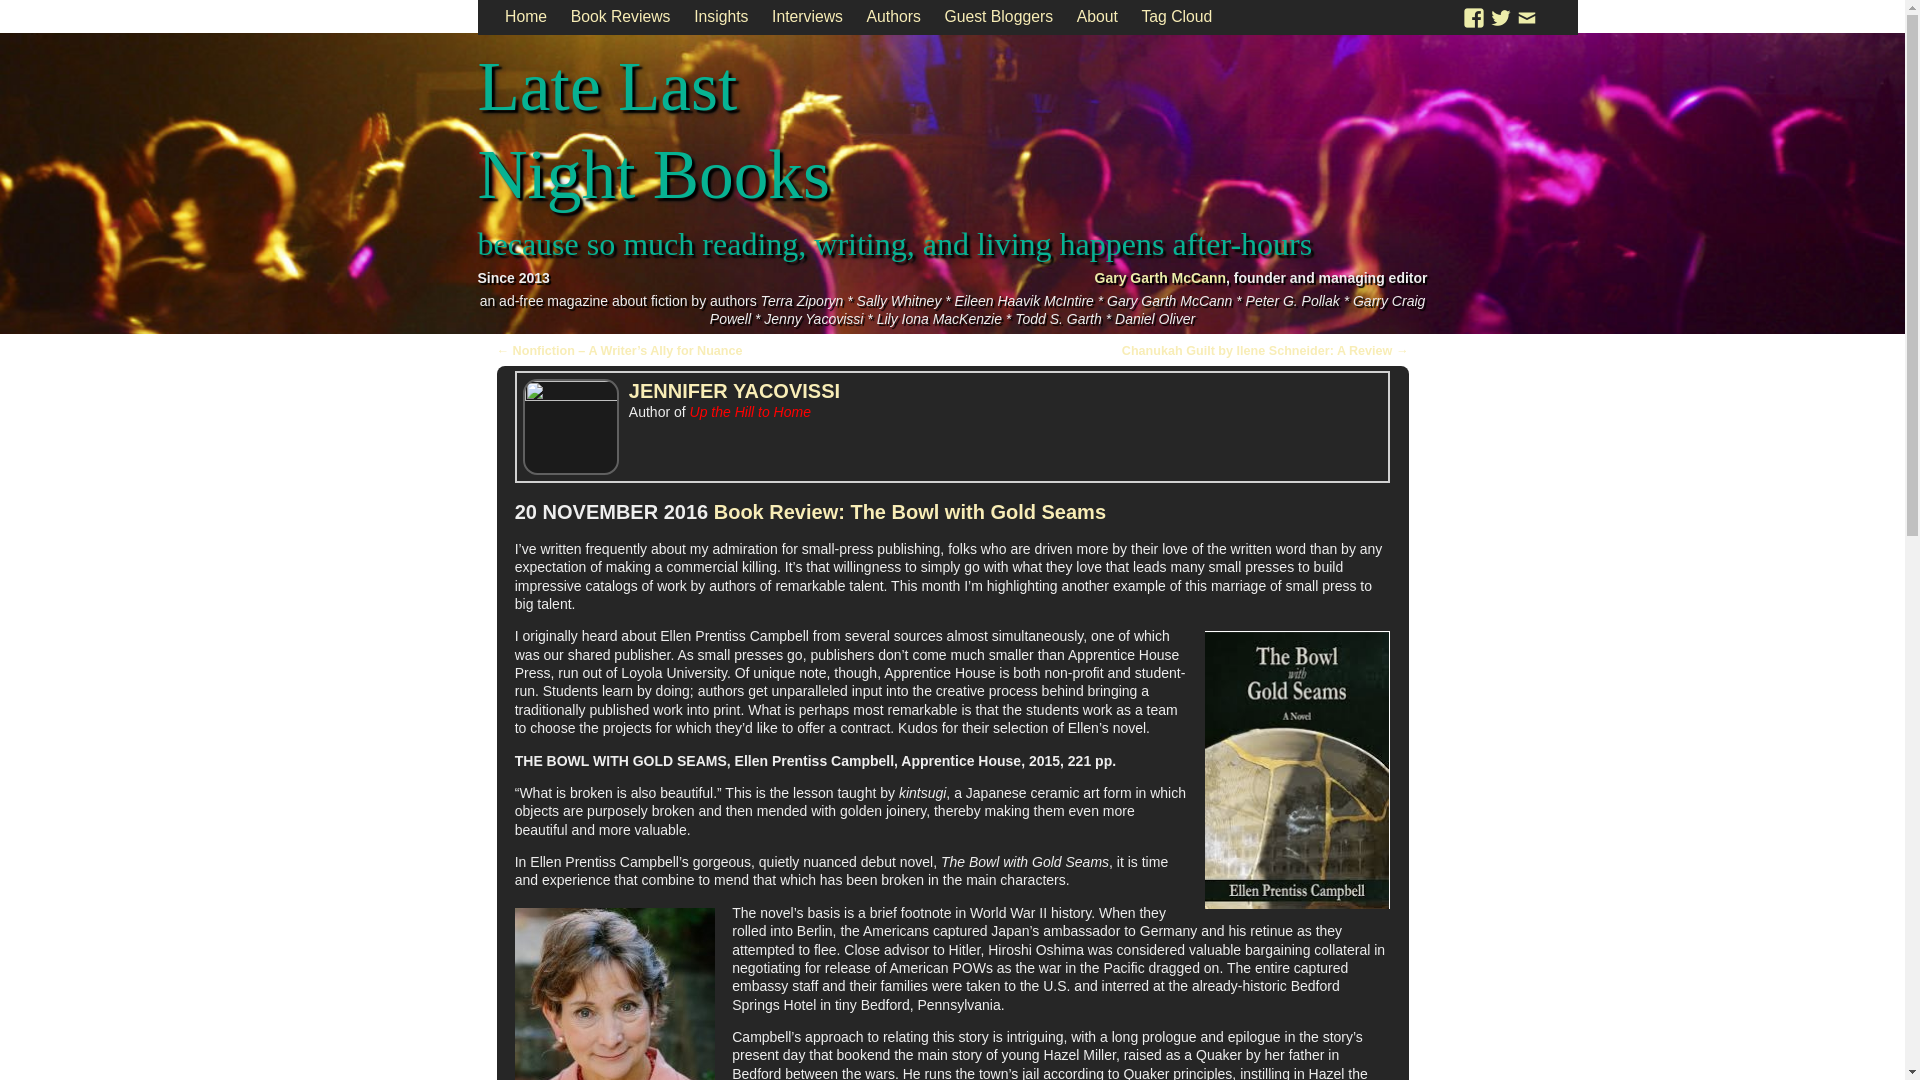 The width and height of the screenshot is (1920, 1080). I want to click on Interviews, so click(807, 17).